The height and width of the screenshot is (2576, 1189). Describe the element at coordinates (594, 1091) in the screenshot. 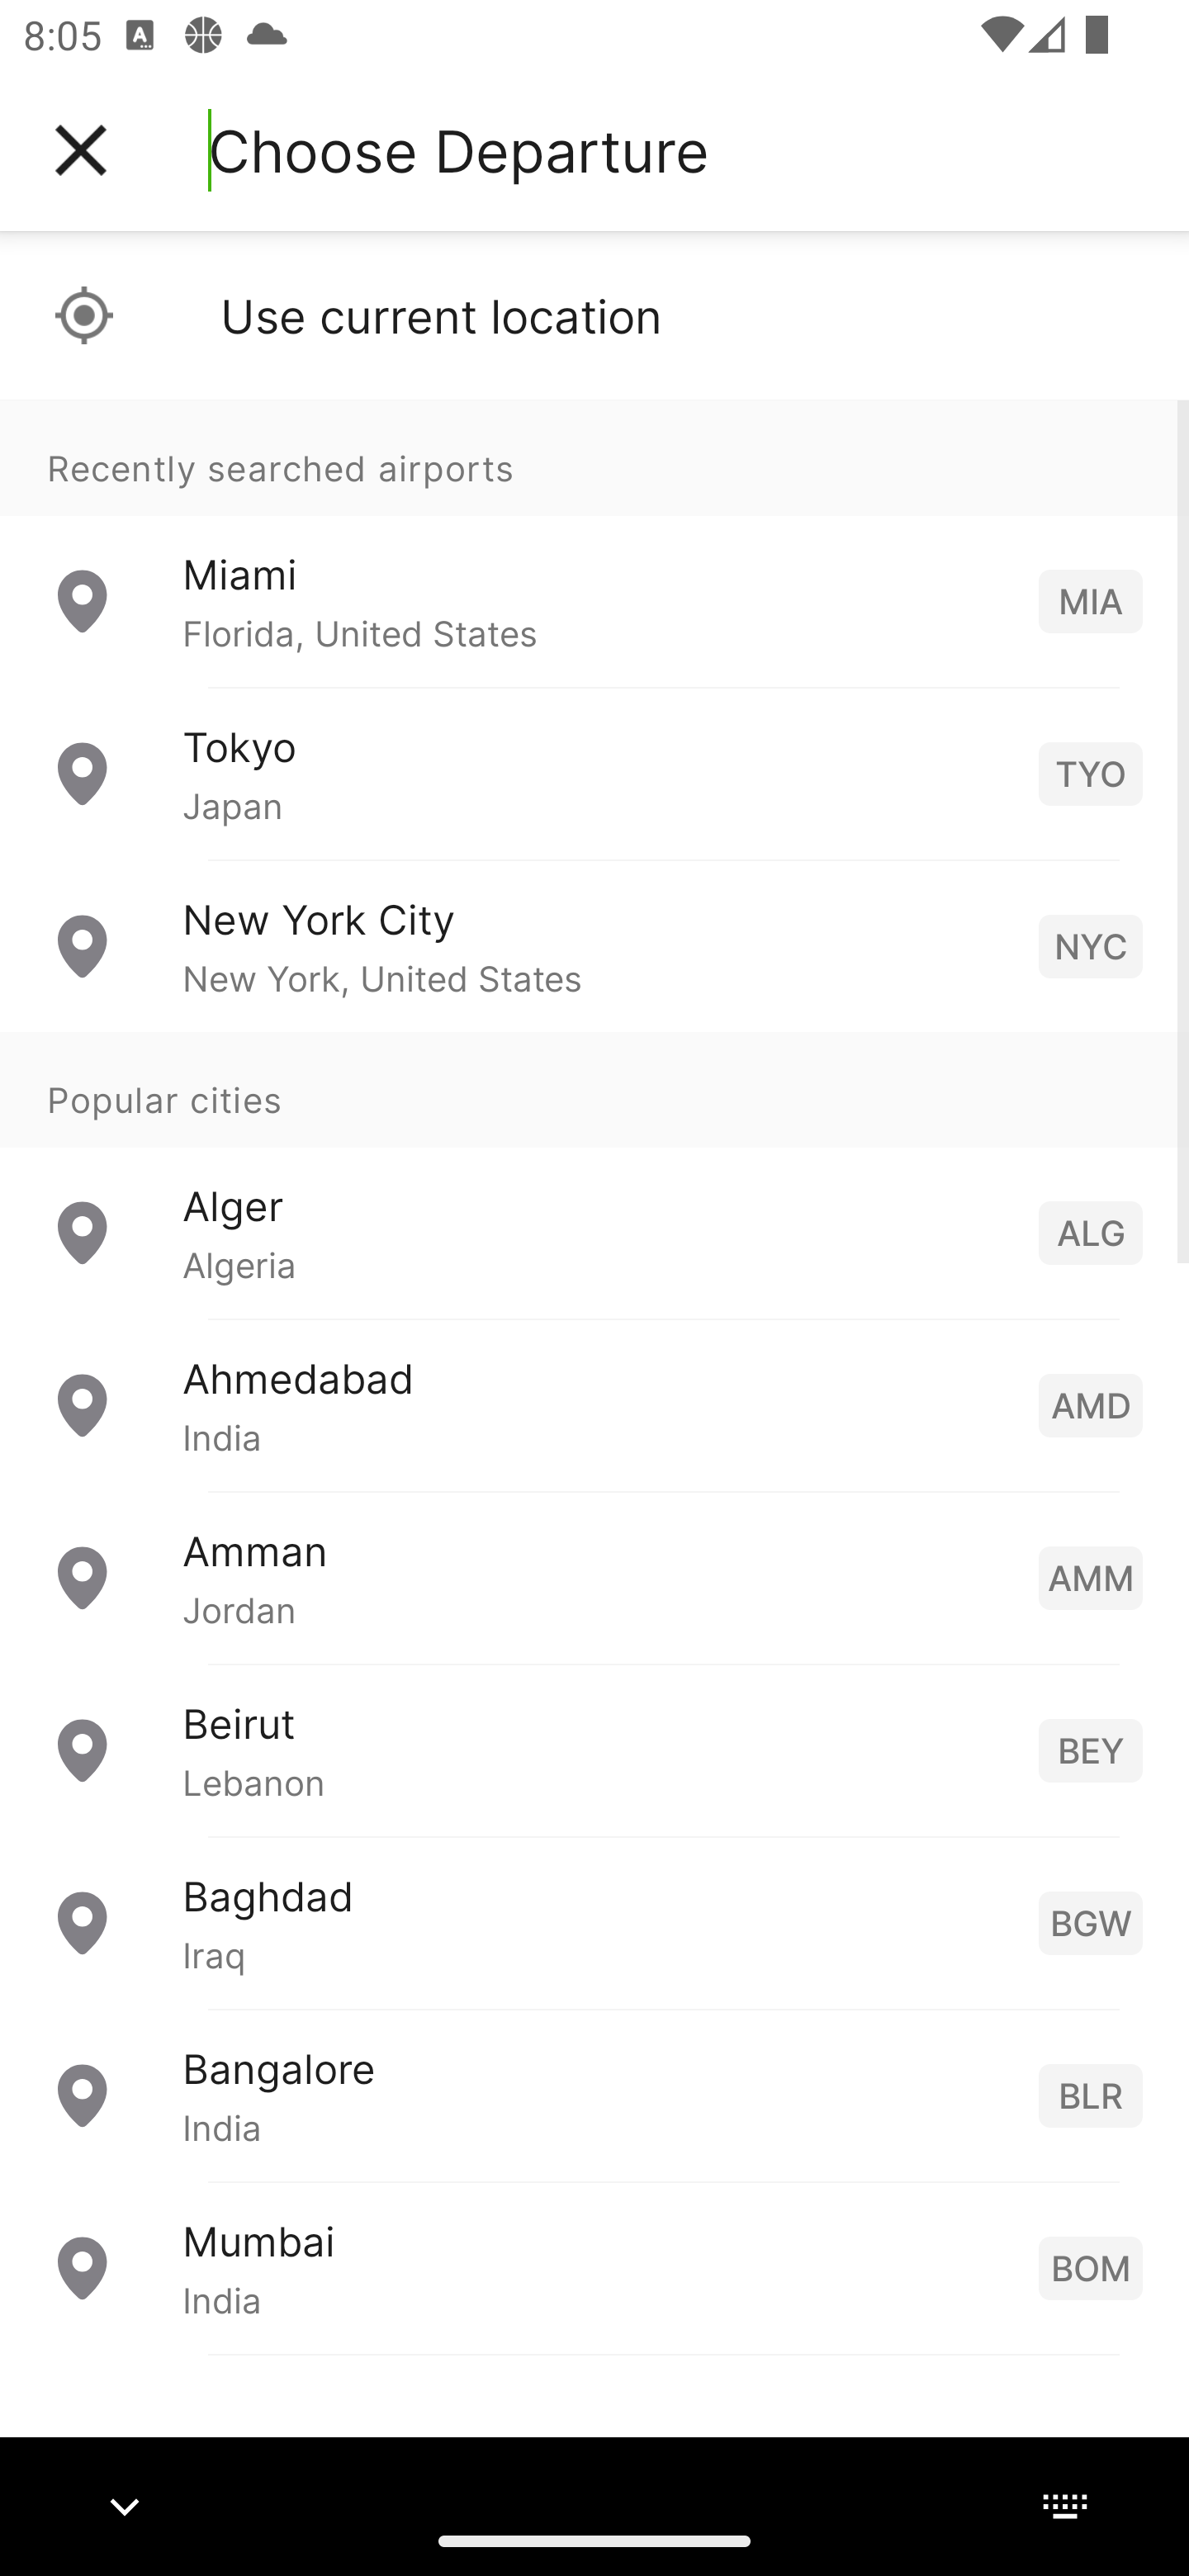

I see `Popular cities` at that location.